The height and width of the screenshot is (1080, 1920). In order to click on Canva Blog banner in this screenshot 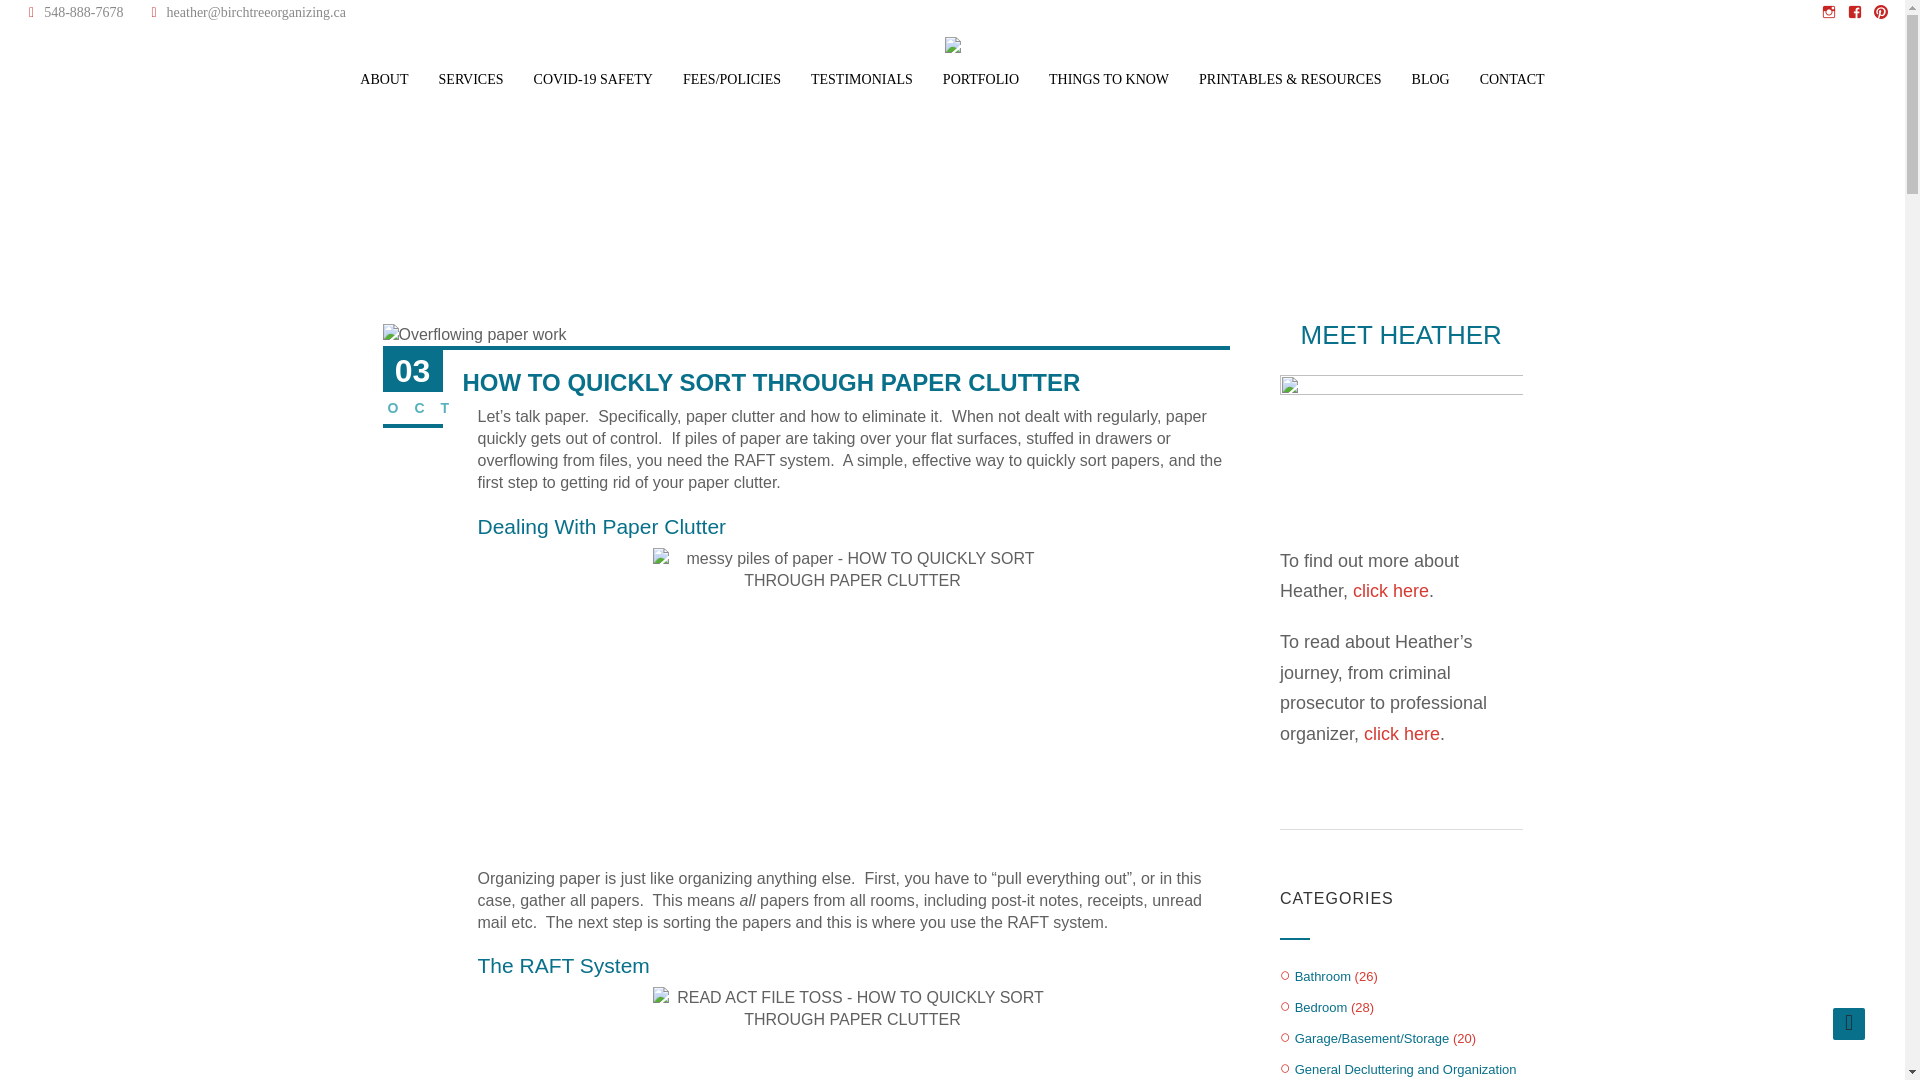, I will do `click(474, 335)`.